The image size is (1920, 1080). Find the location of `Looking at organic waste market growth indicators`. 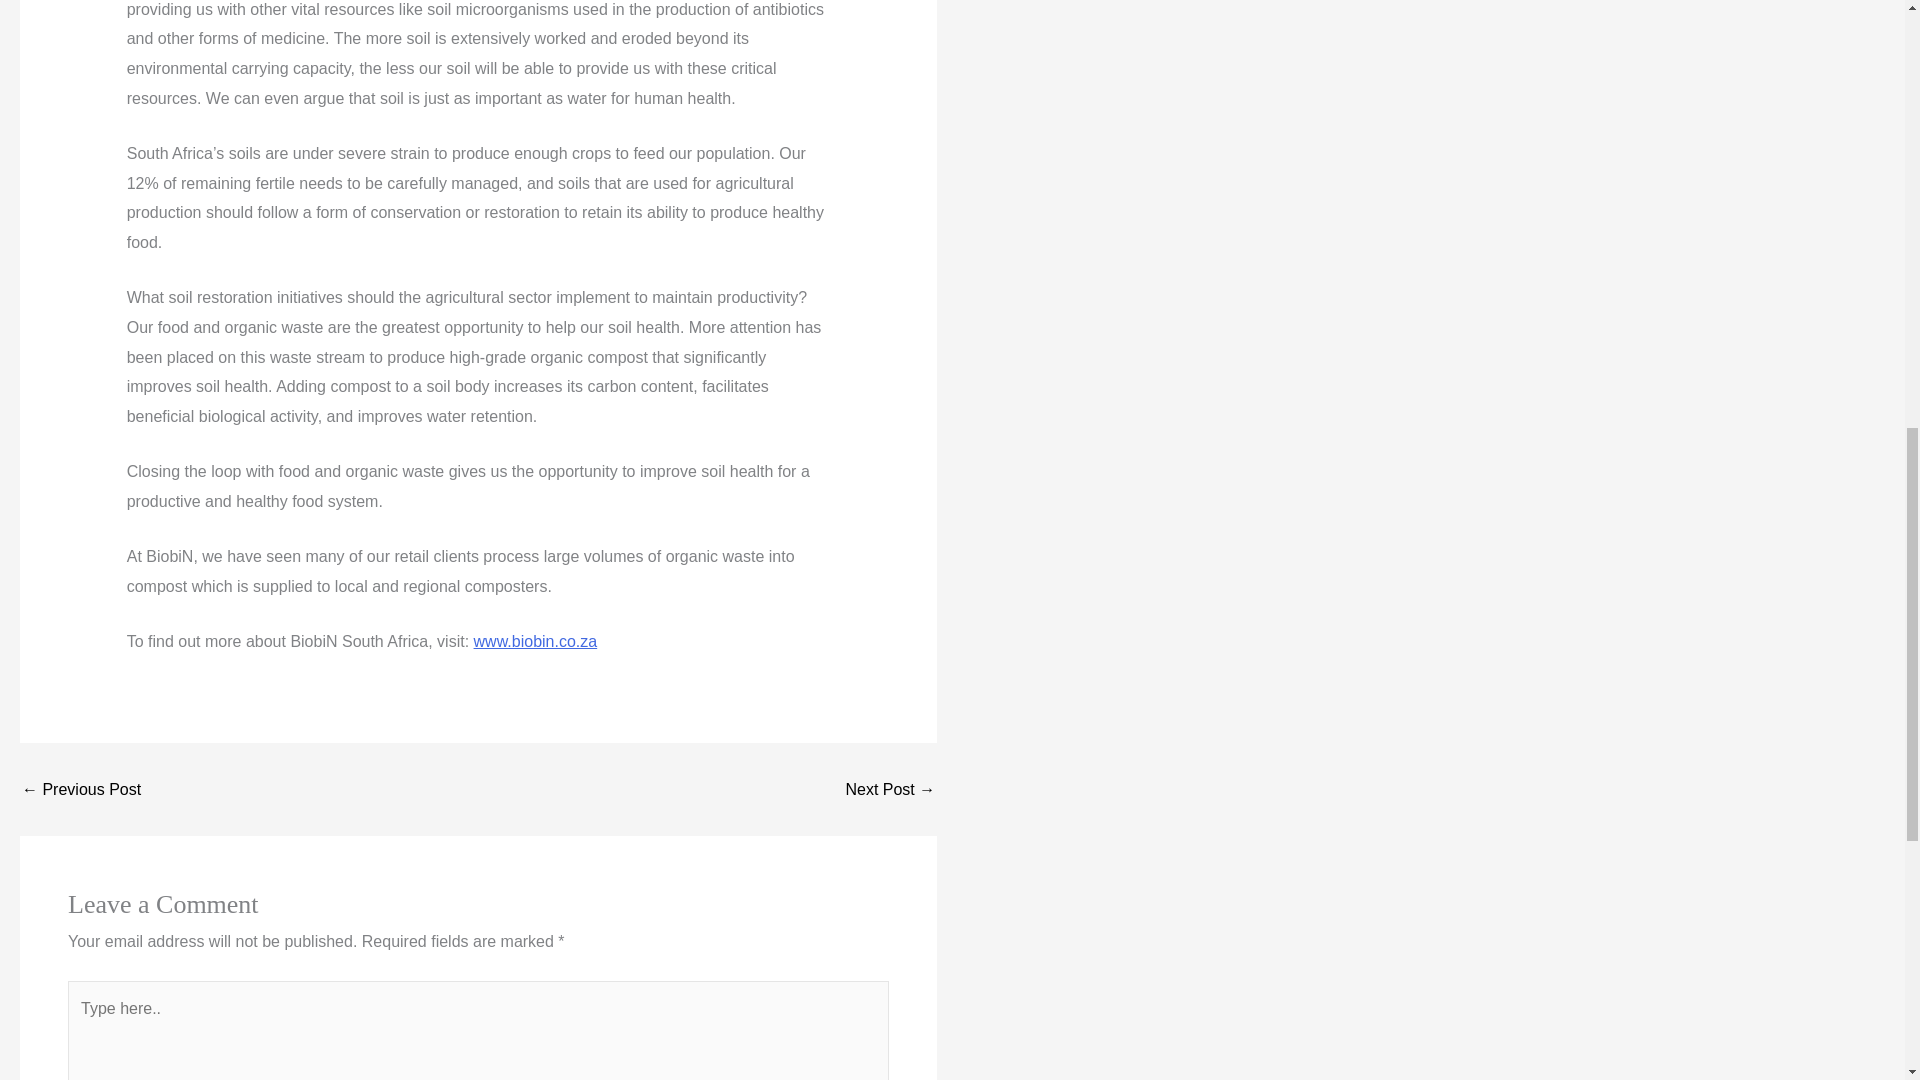

Looking at organic waste market growth indicators is located at coordinates (890, 790).